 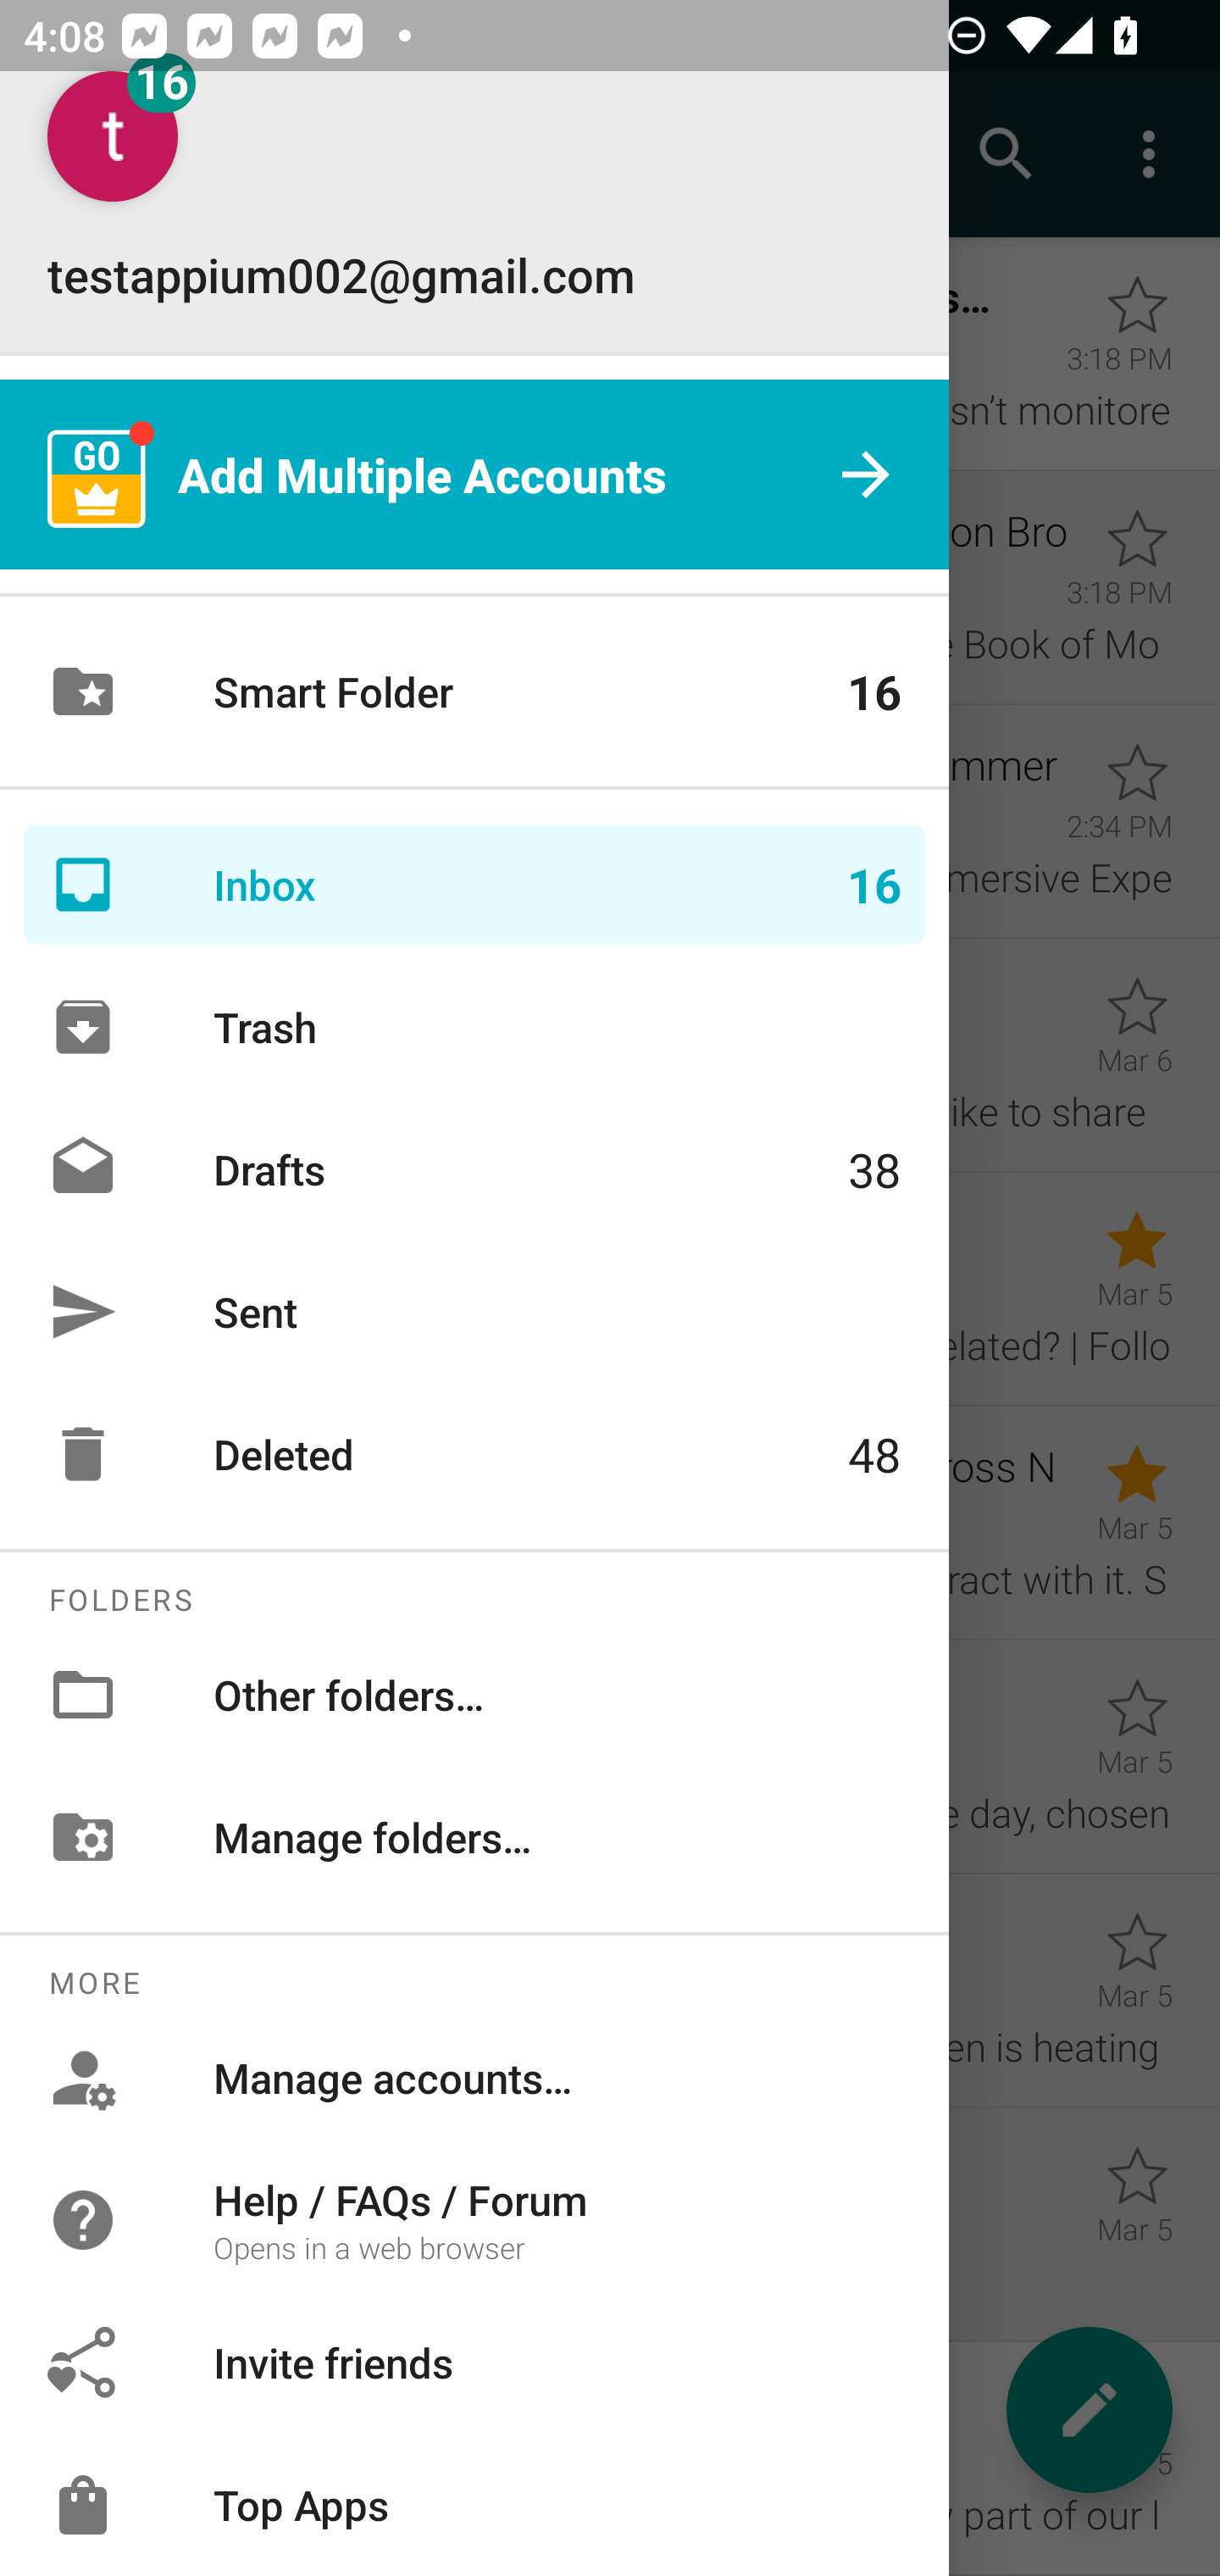 I want to click on Sent, so click(x=474, y=1312).